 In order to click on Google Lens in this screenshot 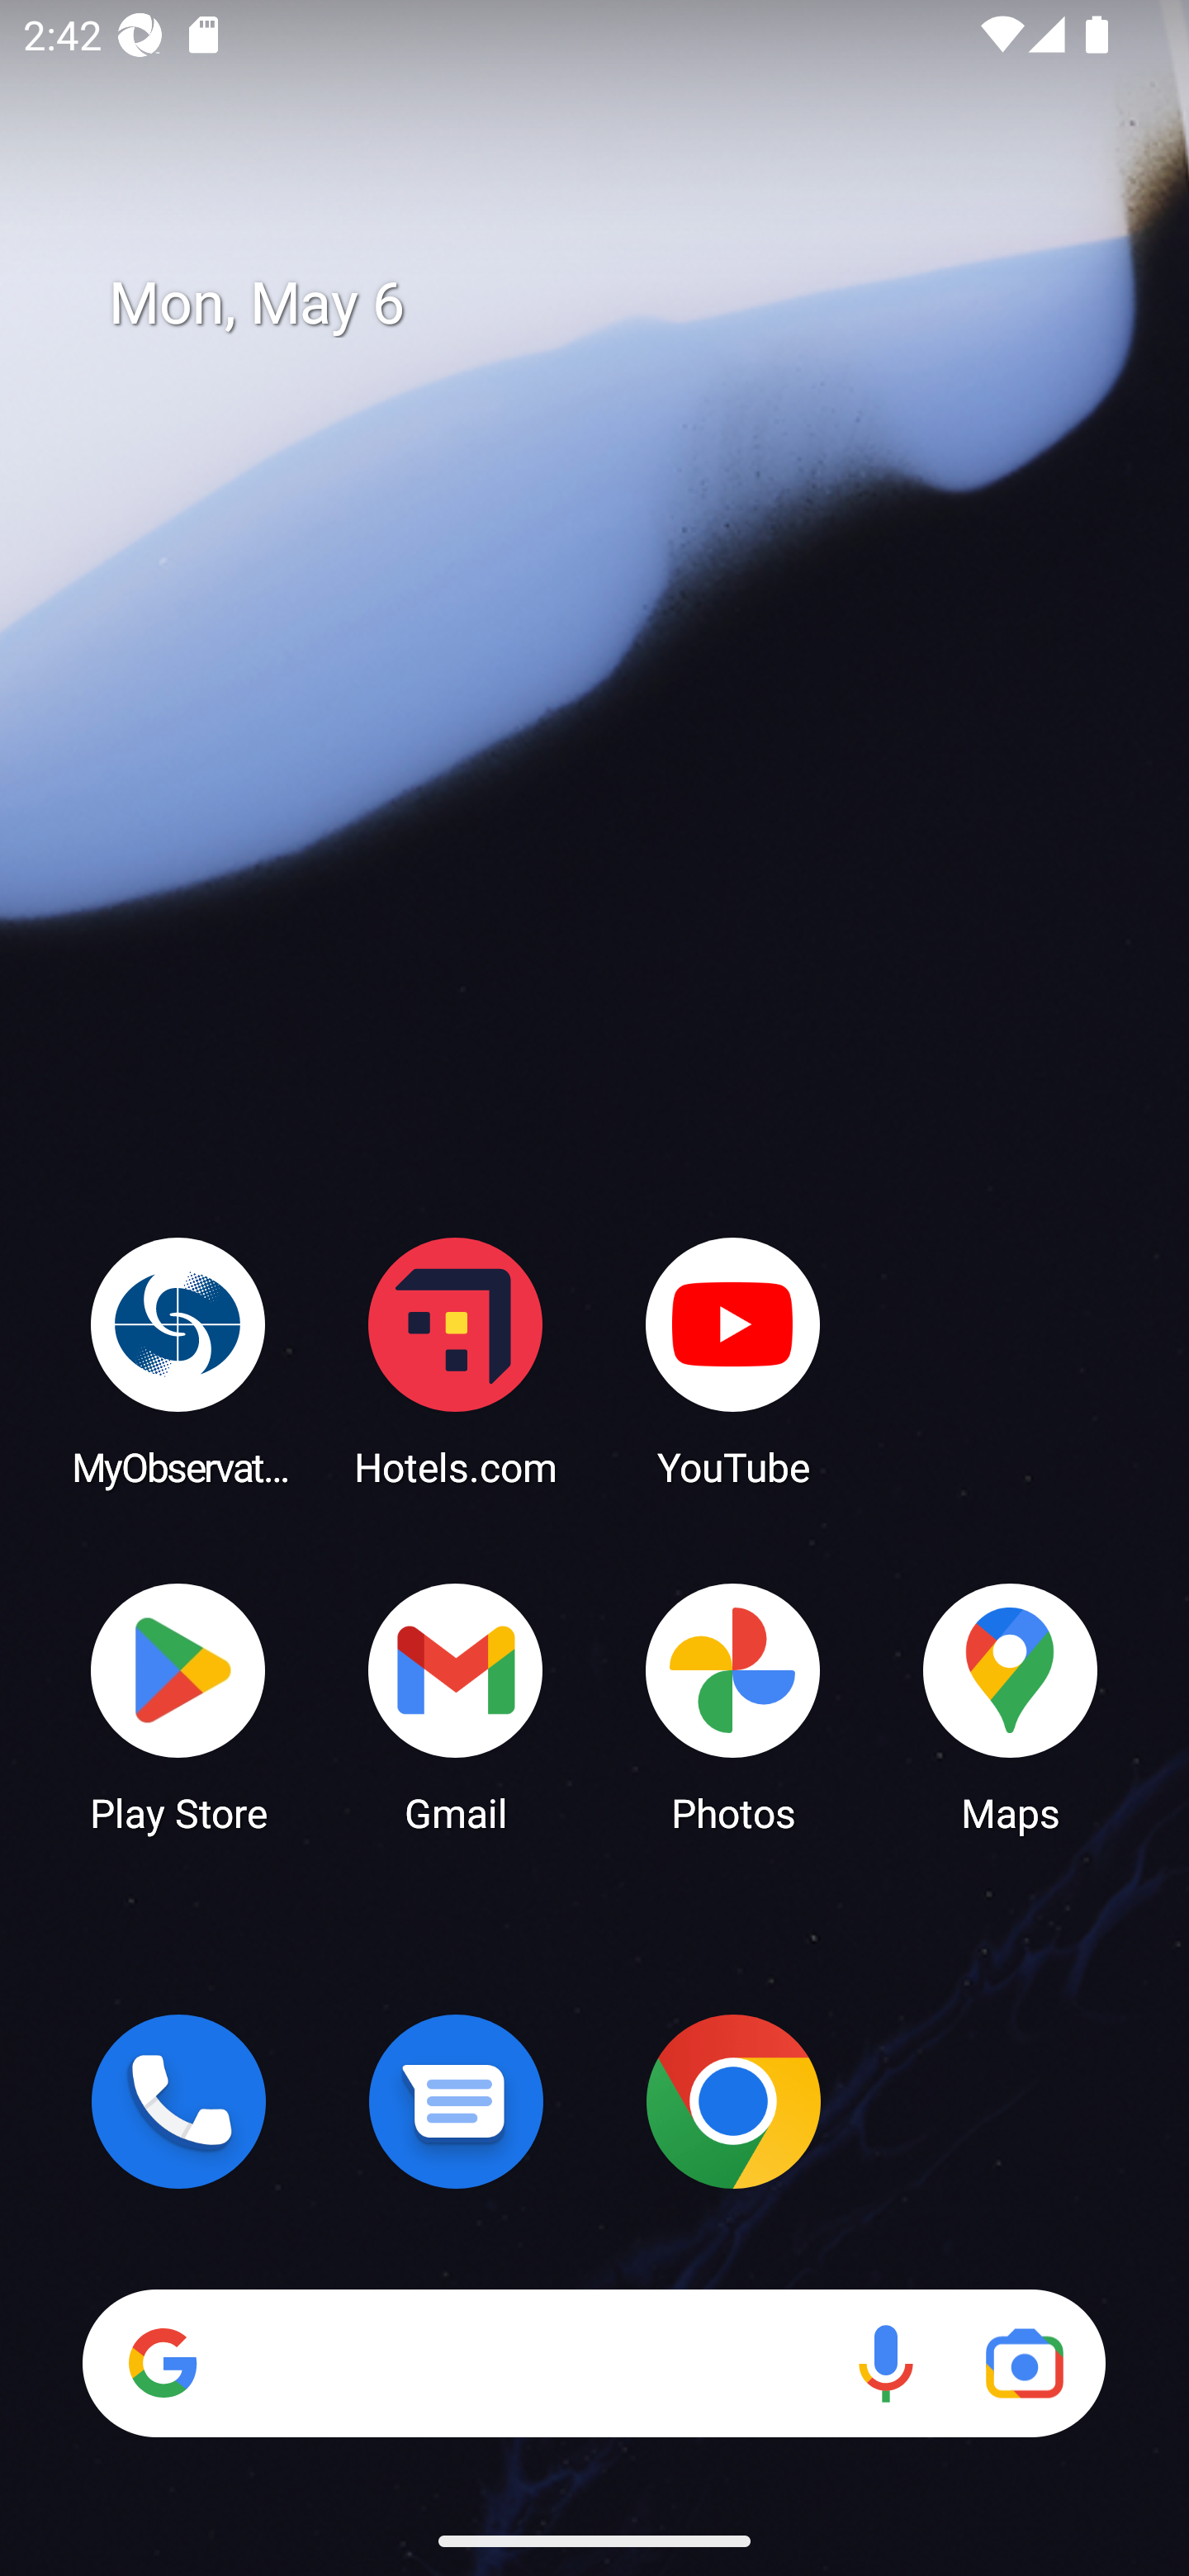, I will do `click(1024, 2363)`.